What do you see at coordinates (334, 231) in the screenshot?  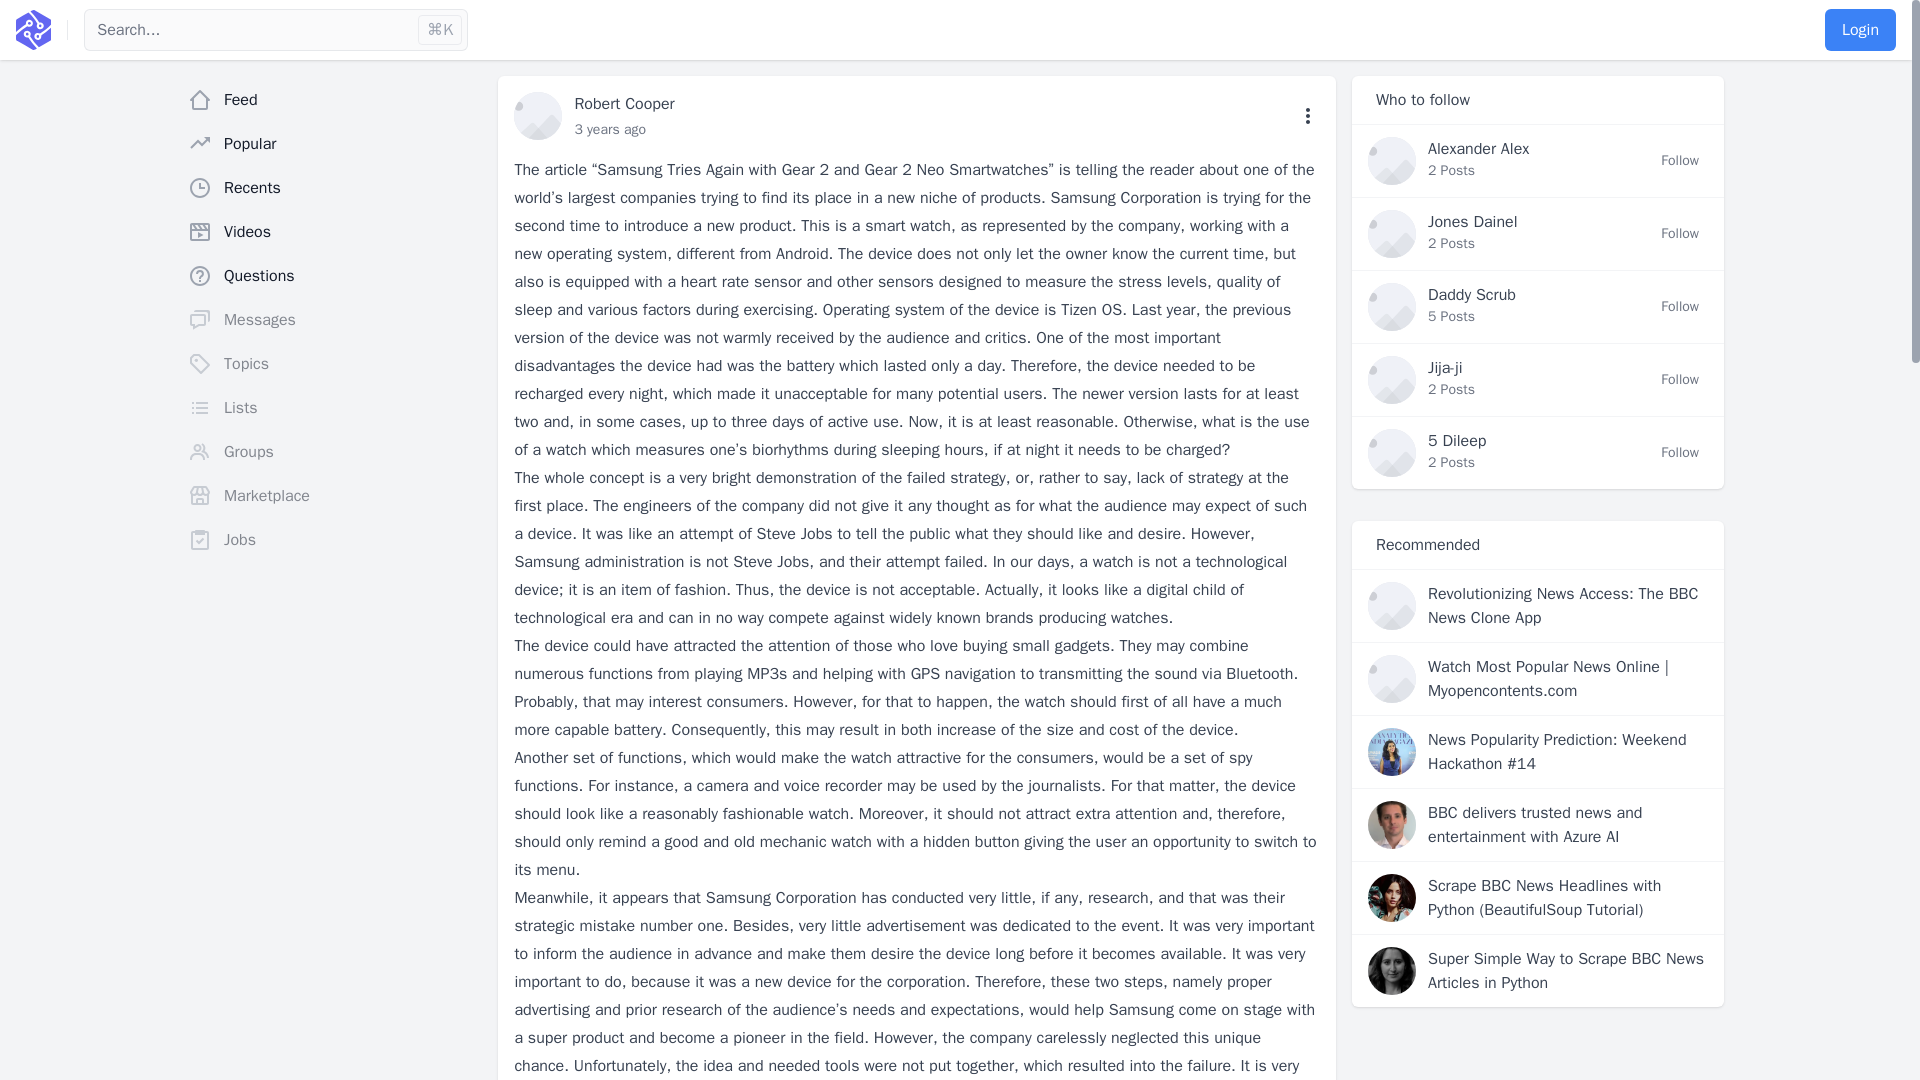 I see `Videos` at bounding box center [334, 231].